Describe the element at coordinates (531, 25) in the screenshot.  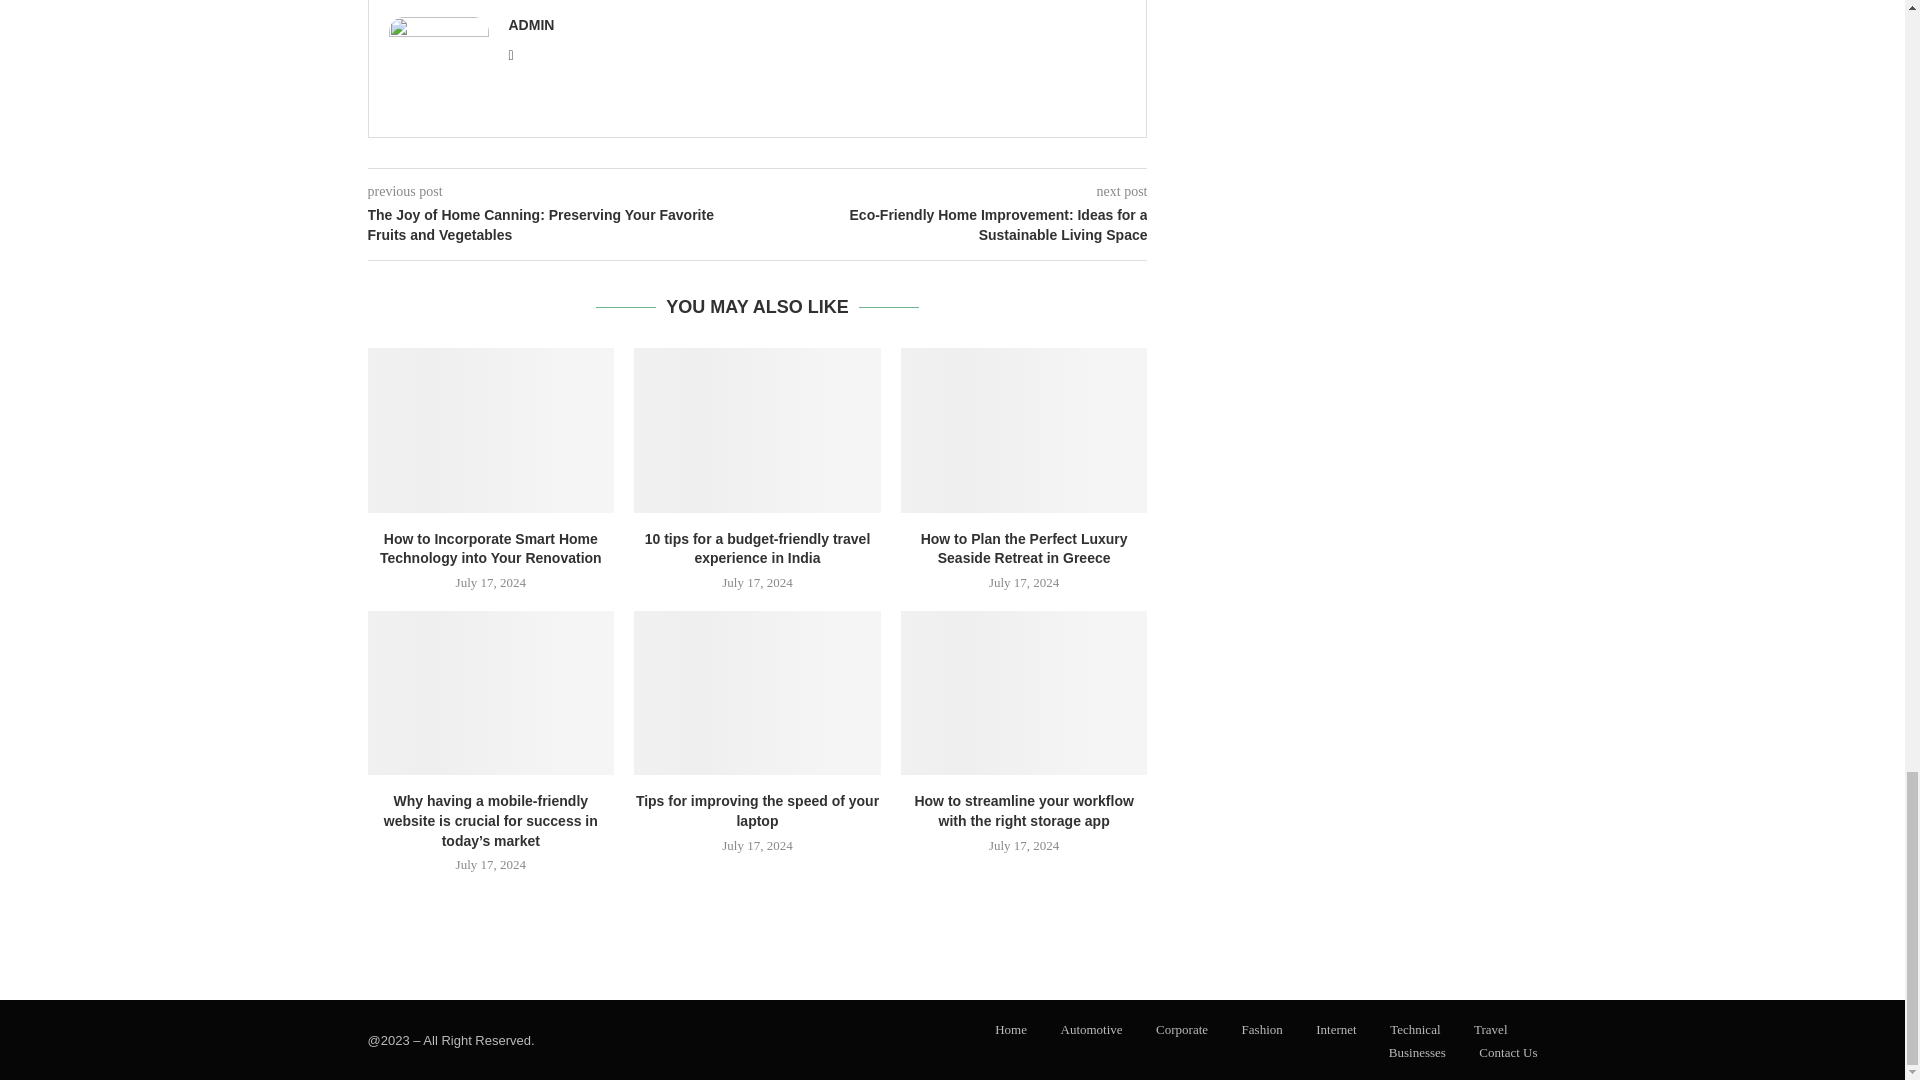
I see `Author admin` at that location.